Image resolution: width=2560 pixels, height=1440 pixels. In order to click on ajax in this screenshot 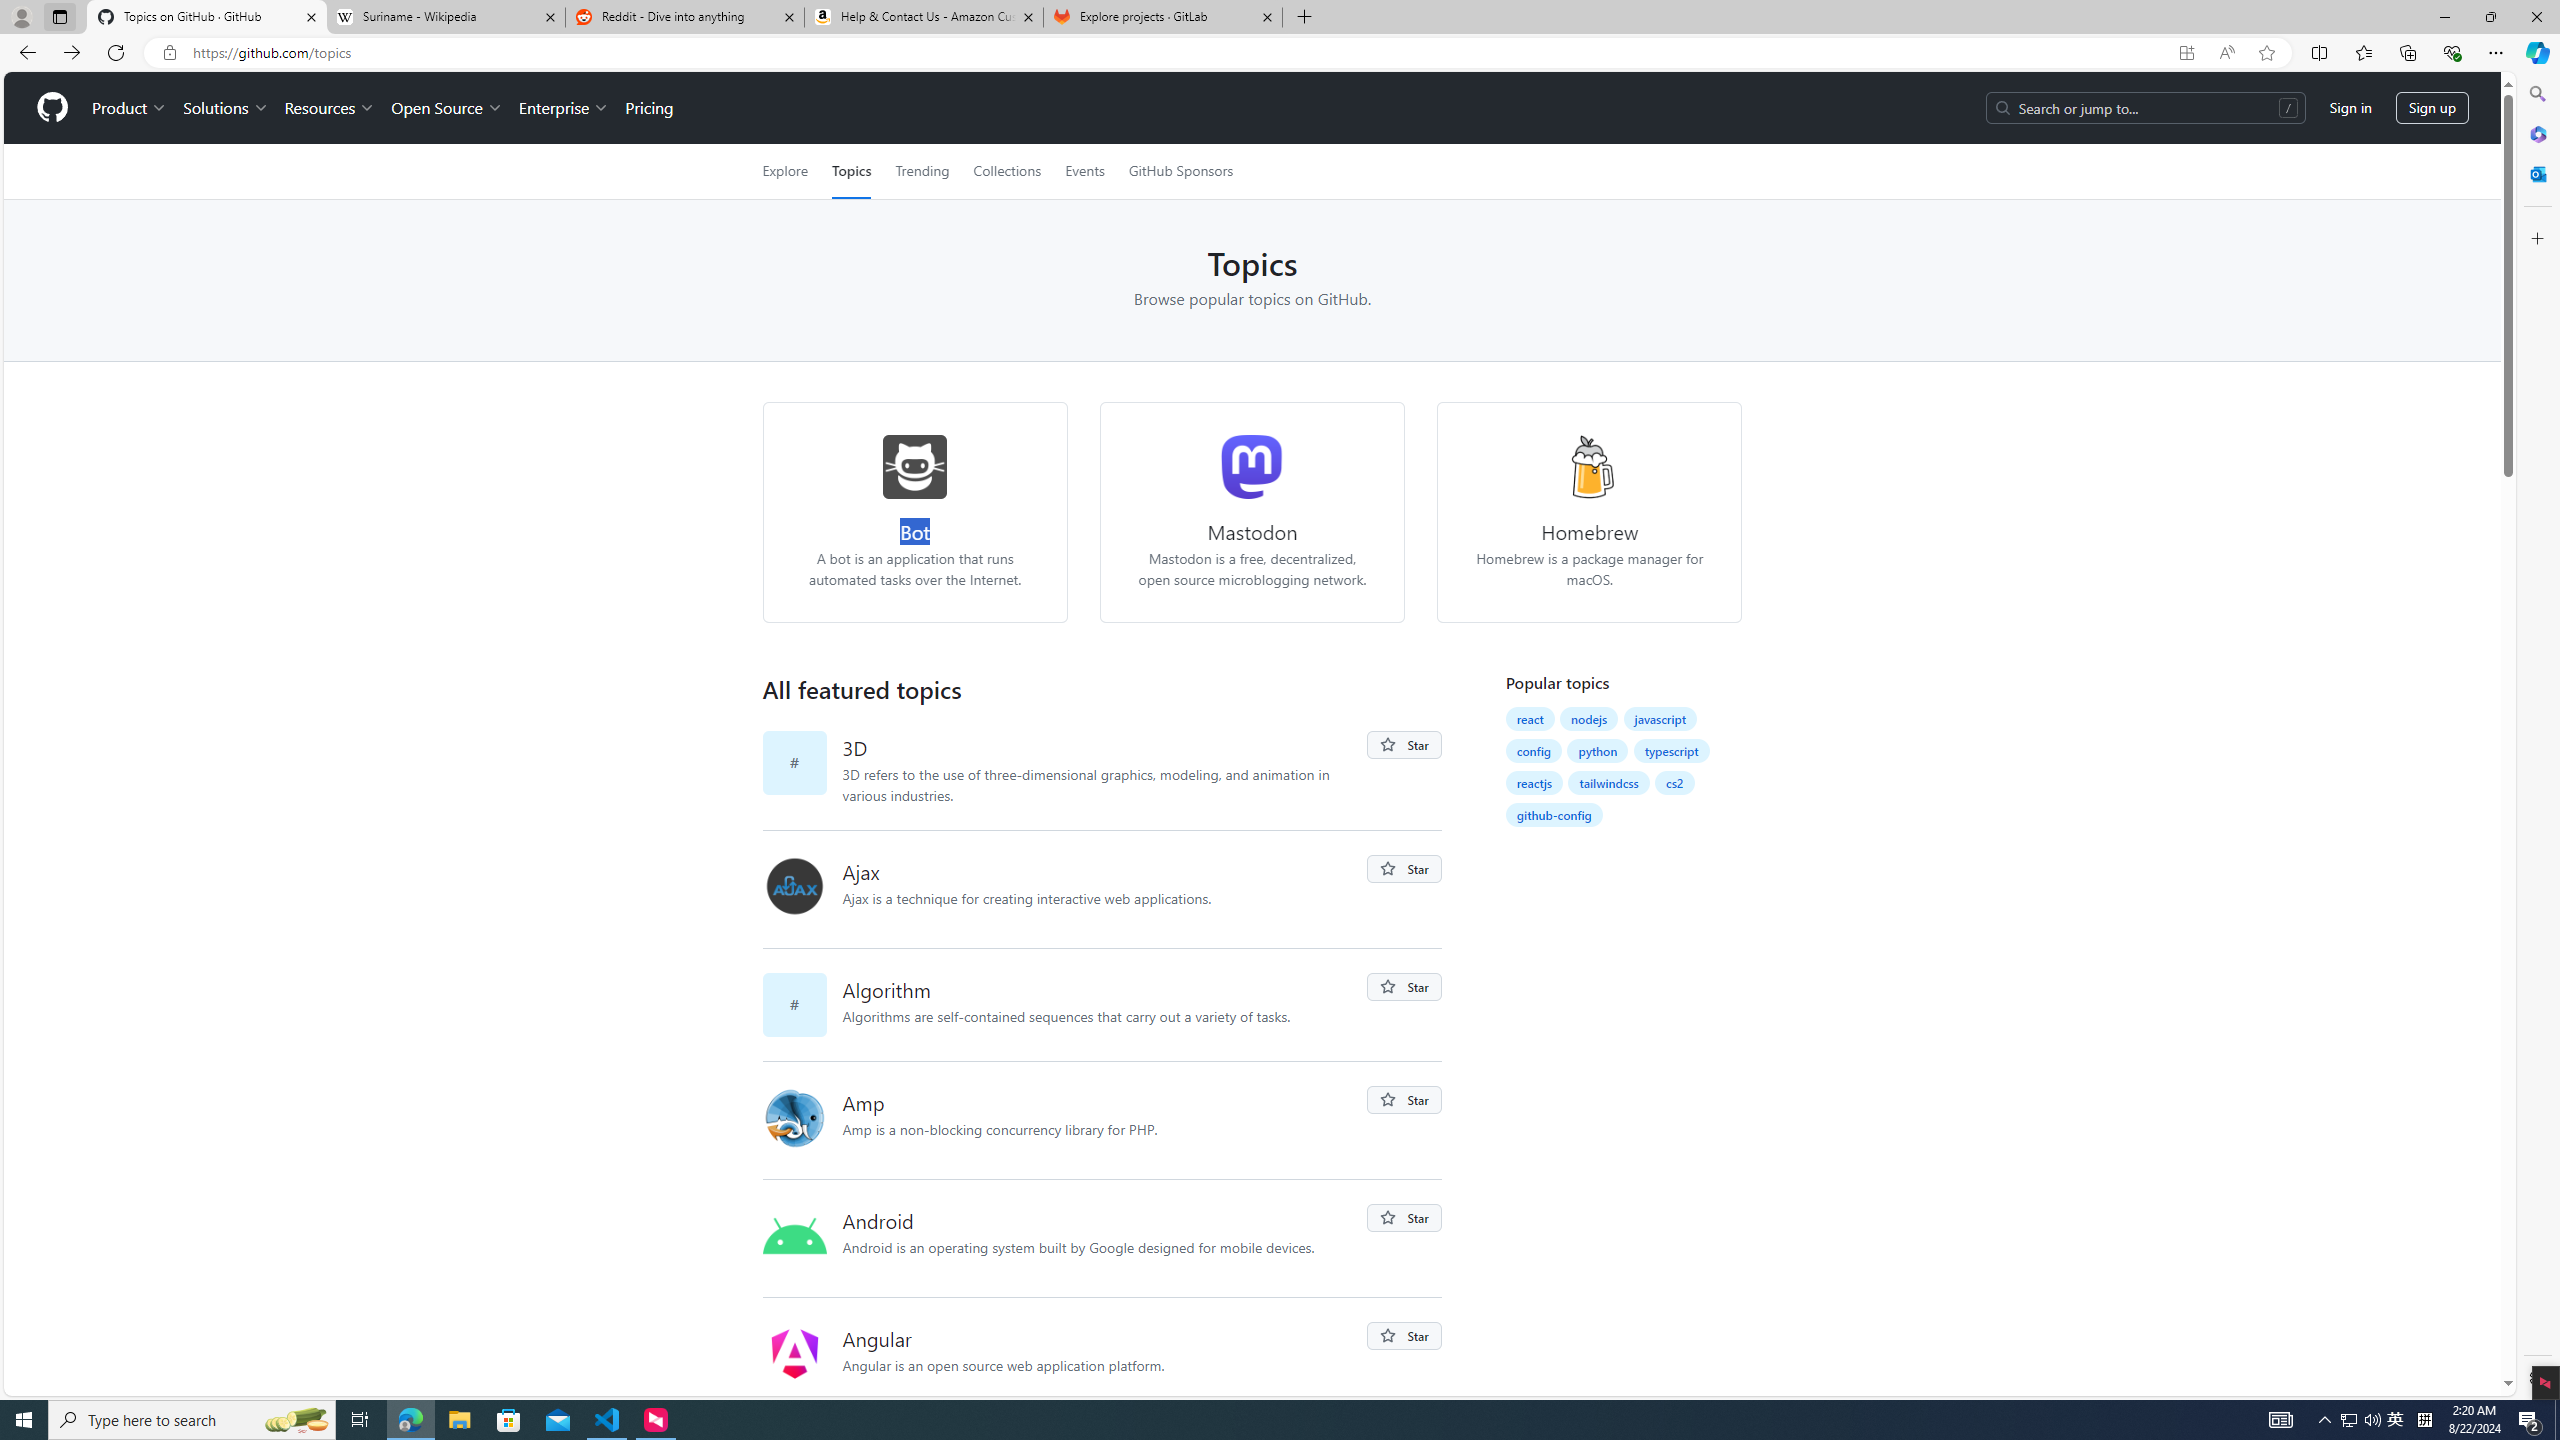, I will do `click(794, 886)`.